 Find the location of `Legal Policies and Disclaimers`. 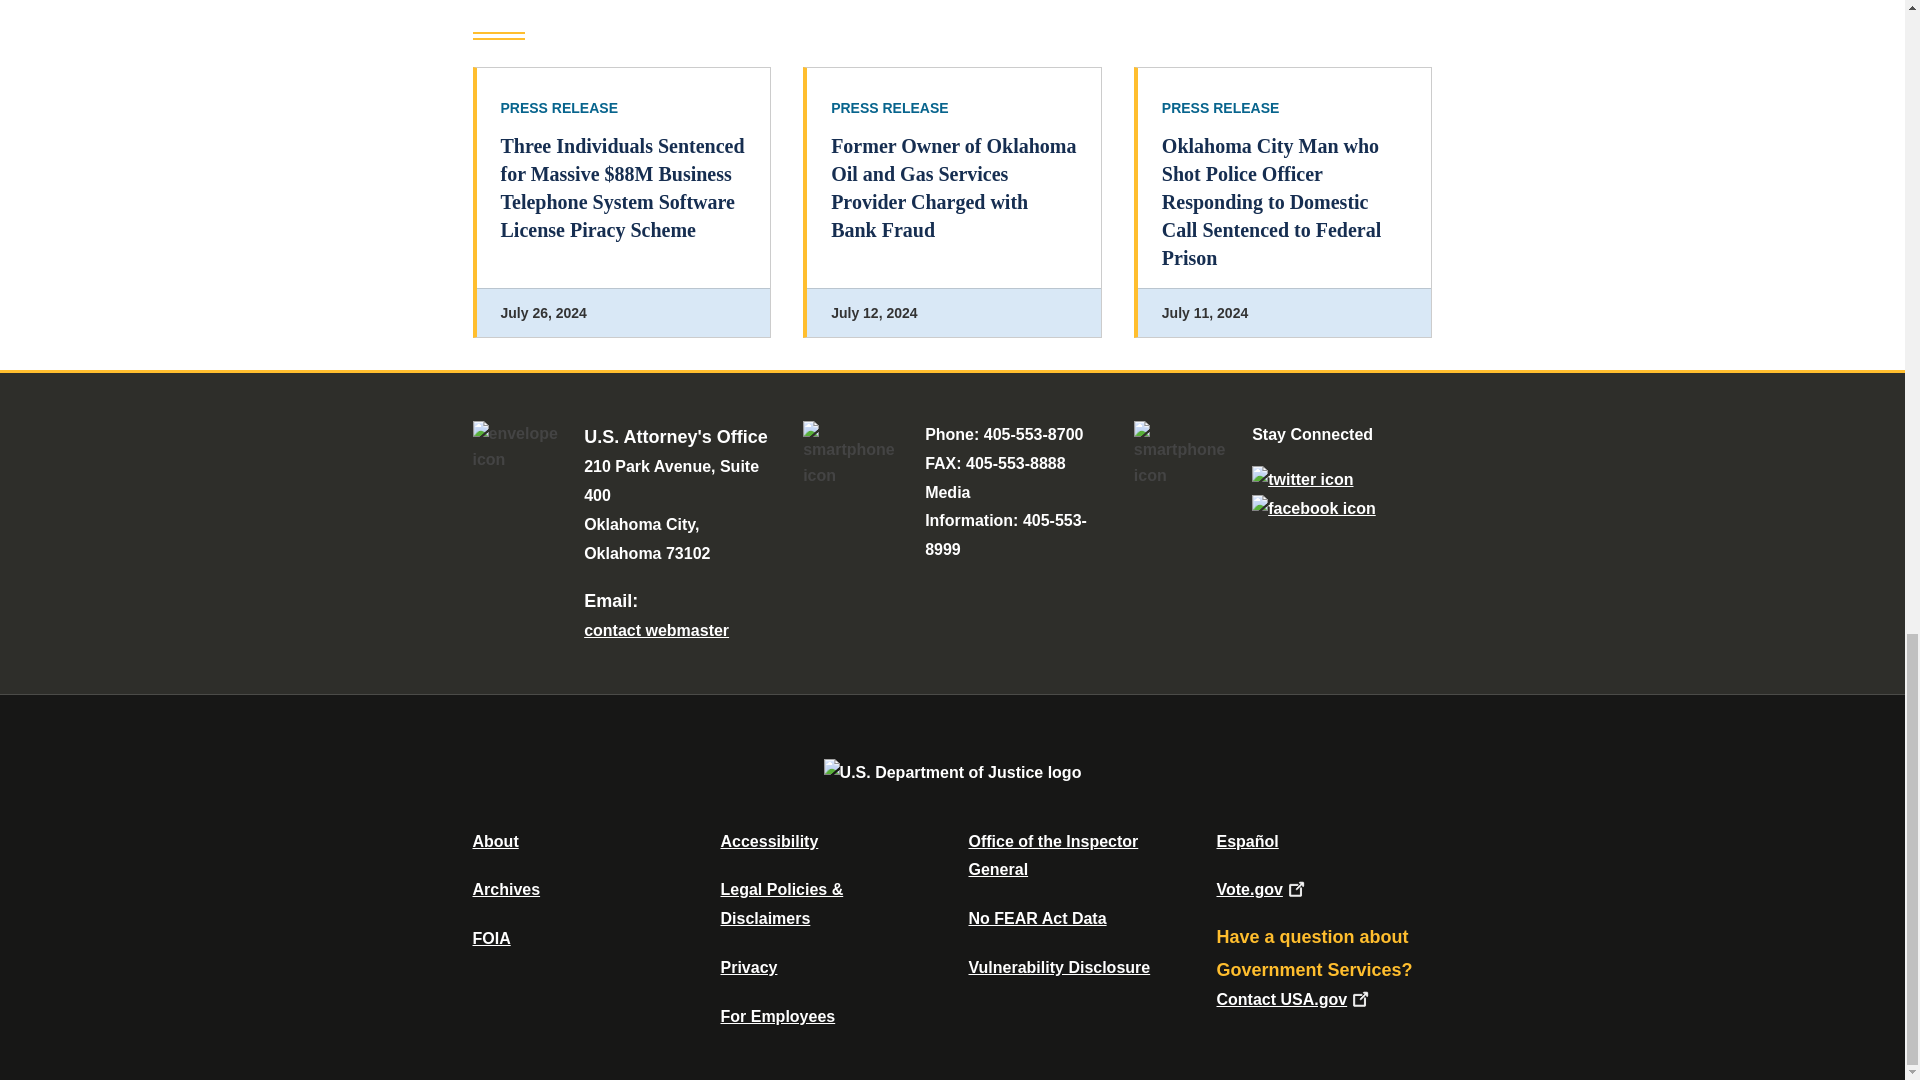

Legal Policies and Disclaimers is located at coordinates (781, 904).